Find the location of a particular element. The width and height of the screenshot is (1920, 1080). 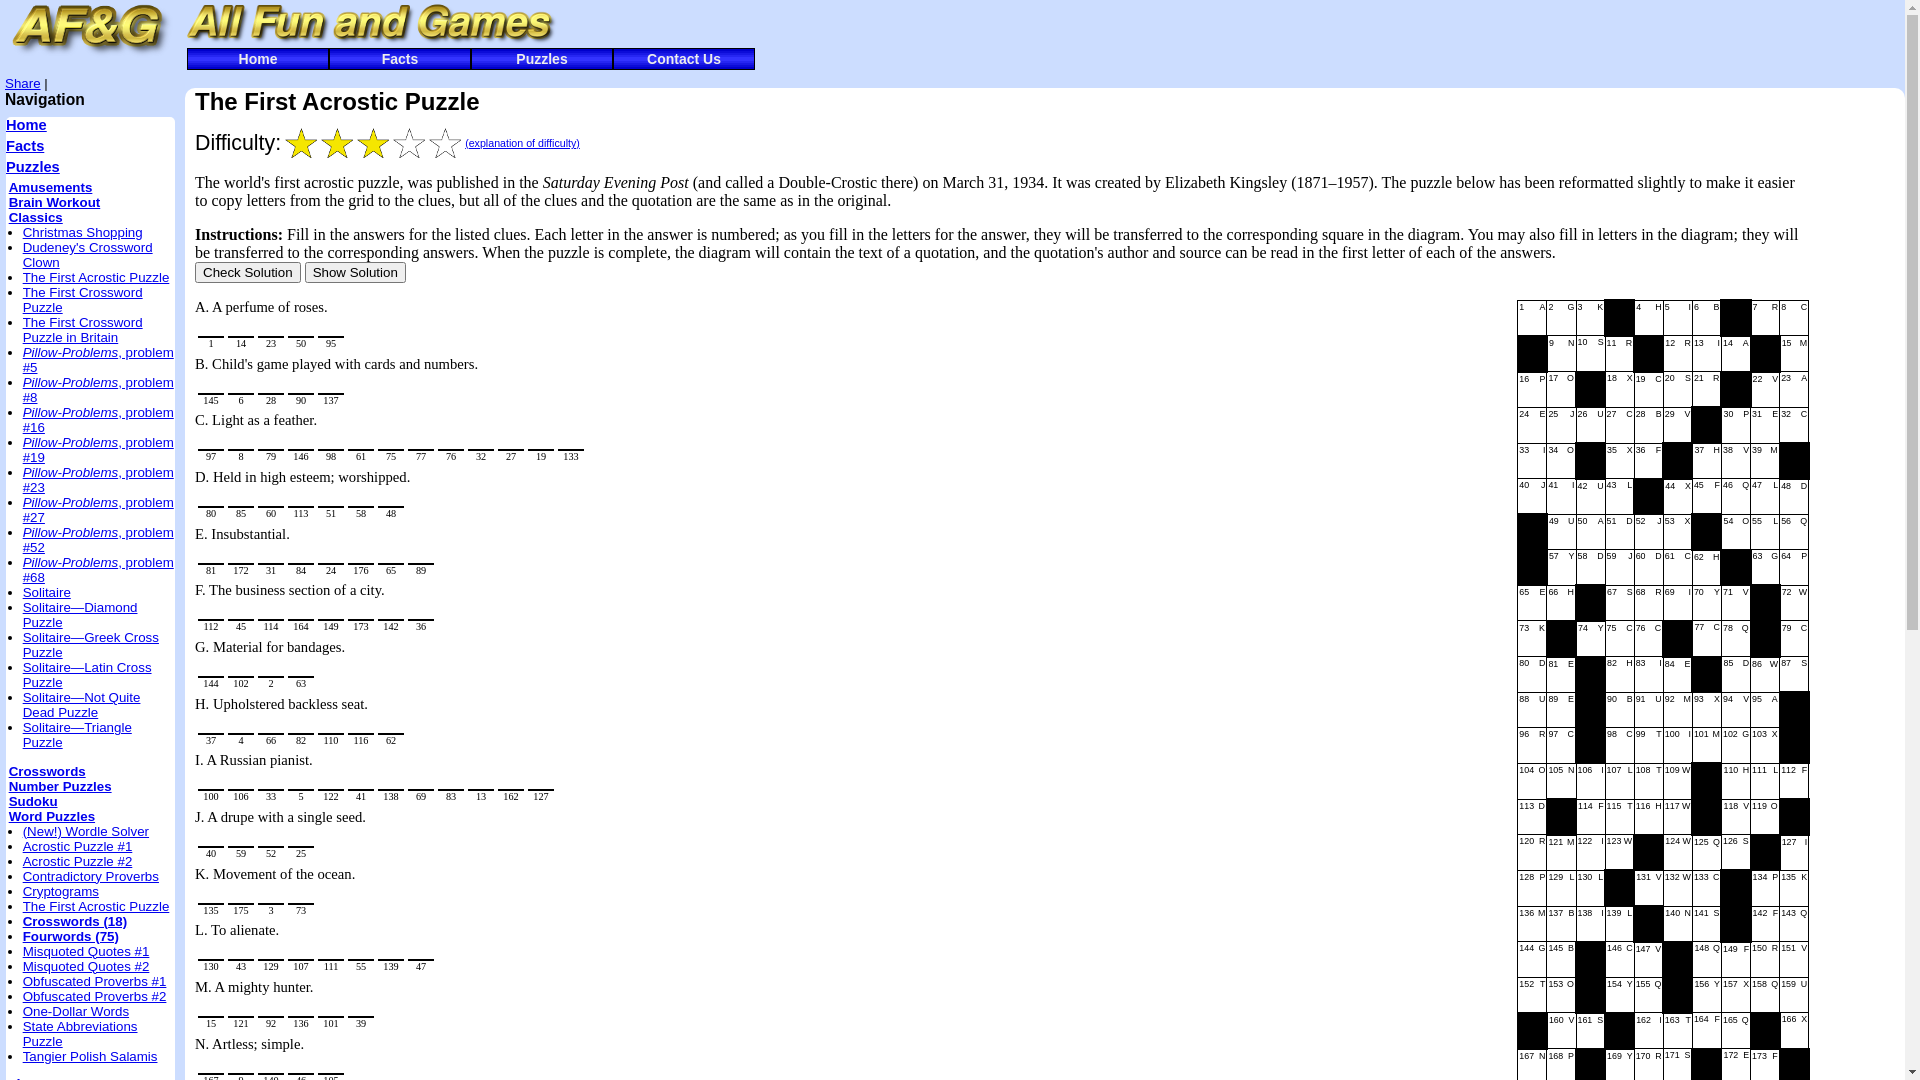

53
X is located at coordinates (1678, 532).